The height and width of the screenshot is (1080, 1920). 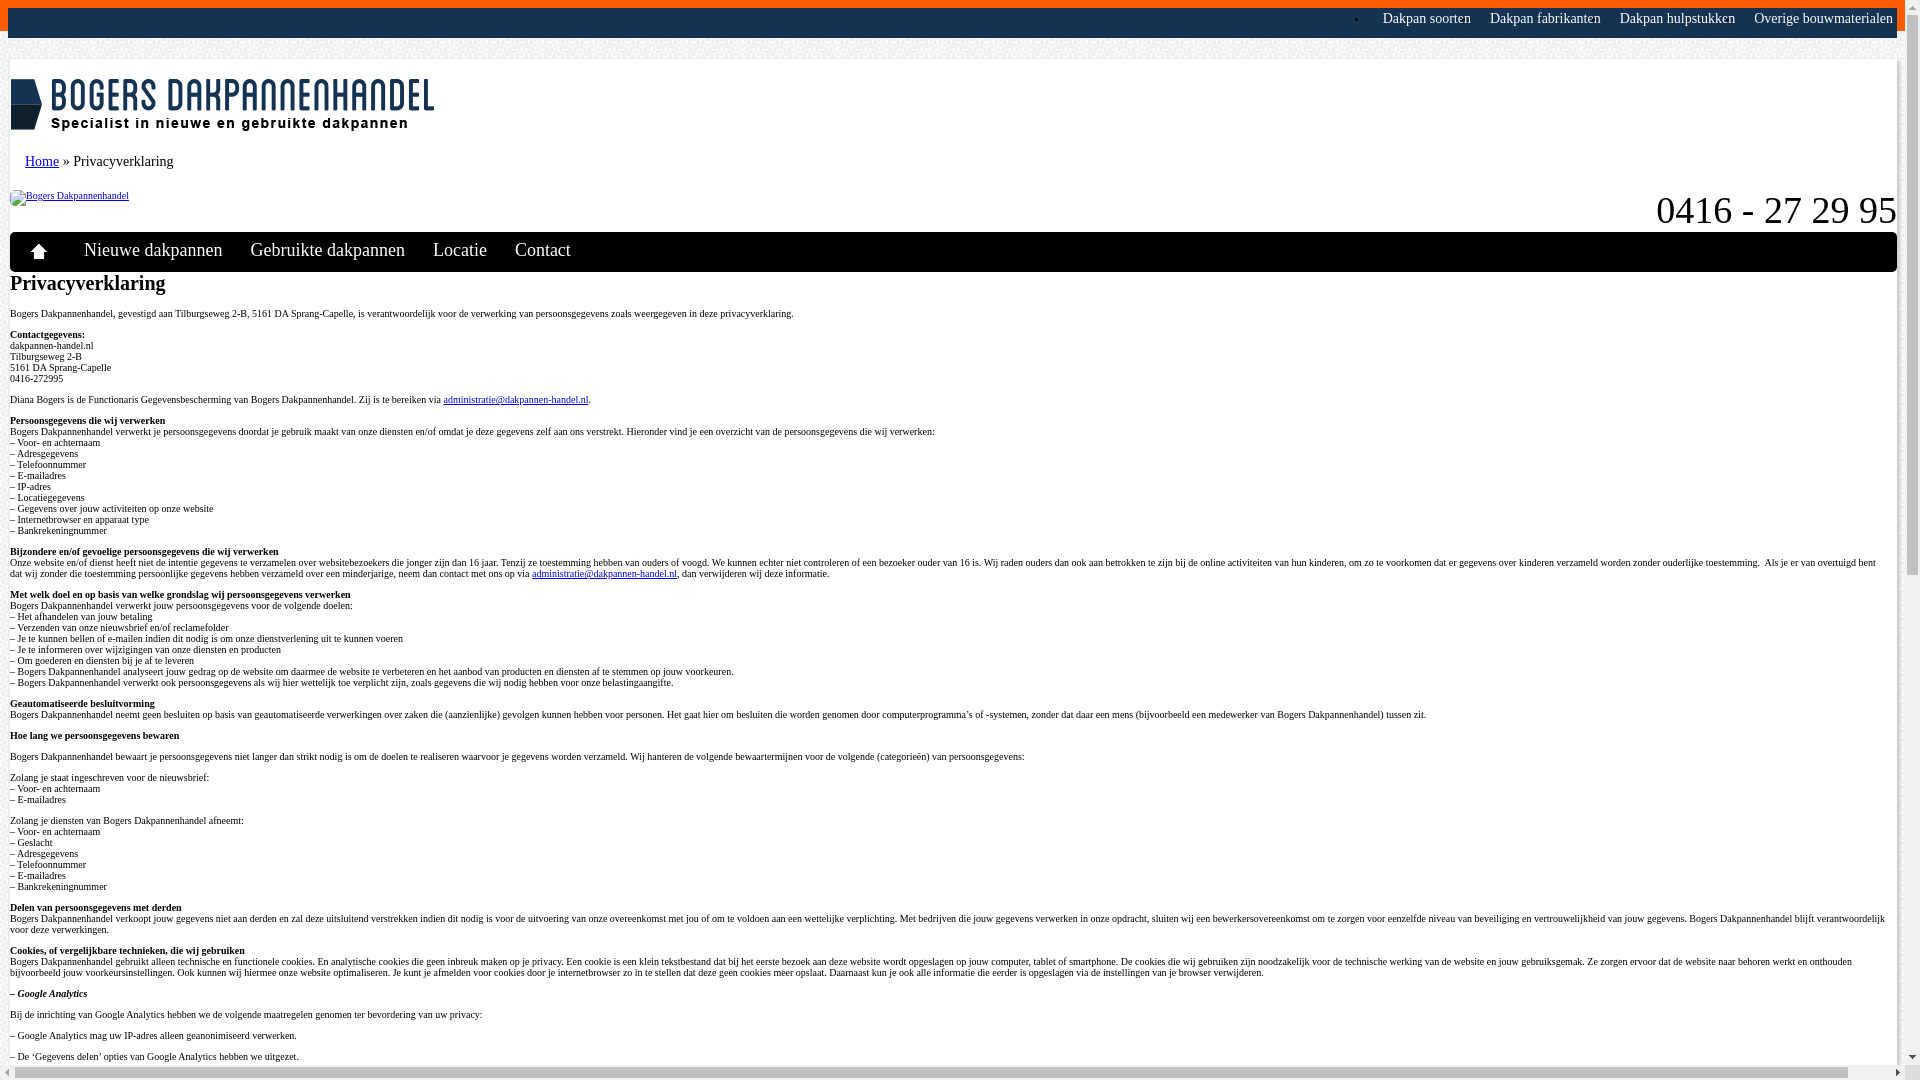 What do you see at coordinates (1420, 19) in the screenshot?
I see `Dakpan soorten` at bounding box center [1420, 19].